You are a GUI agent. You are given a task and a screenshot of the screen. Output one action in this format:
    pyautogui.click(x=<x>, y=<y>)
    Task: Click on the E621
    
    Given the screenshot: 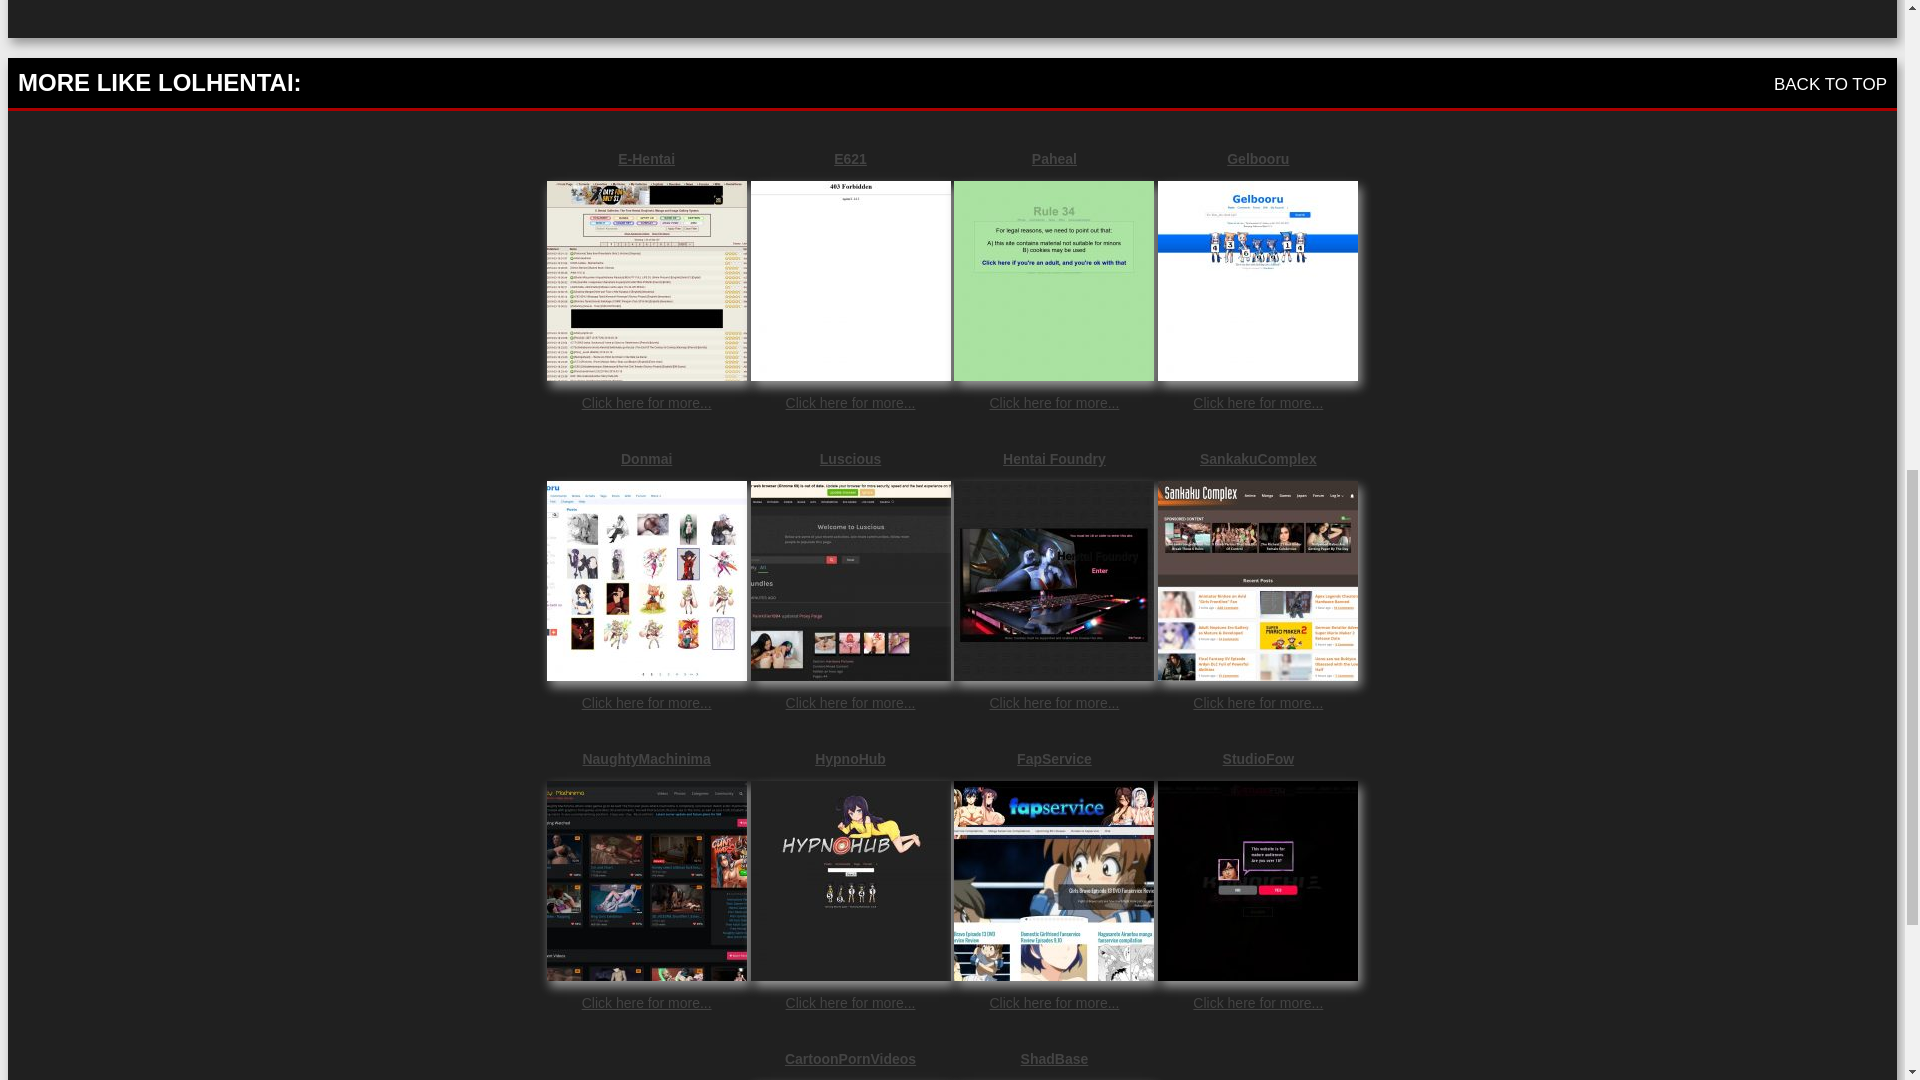 What is the action you would take?
    pyautogui.click(x=850, y=159)
    